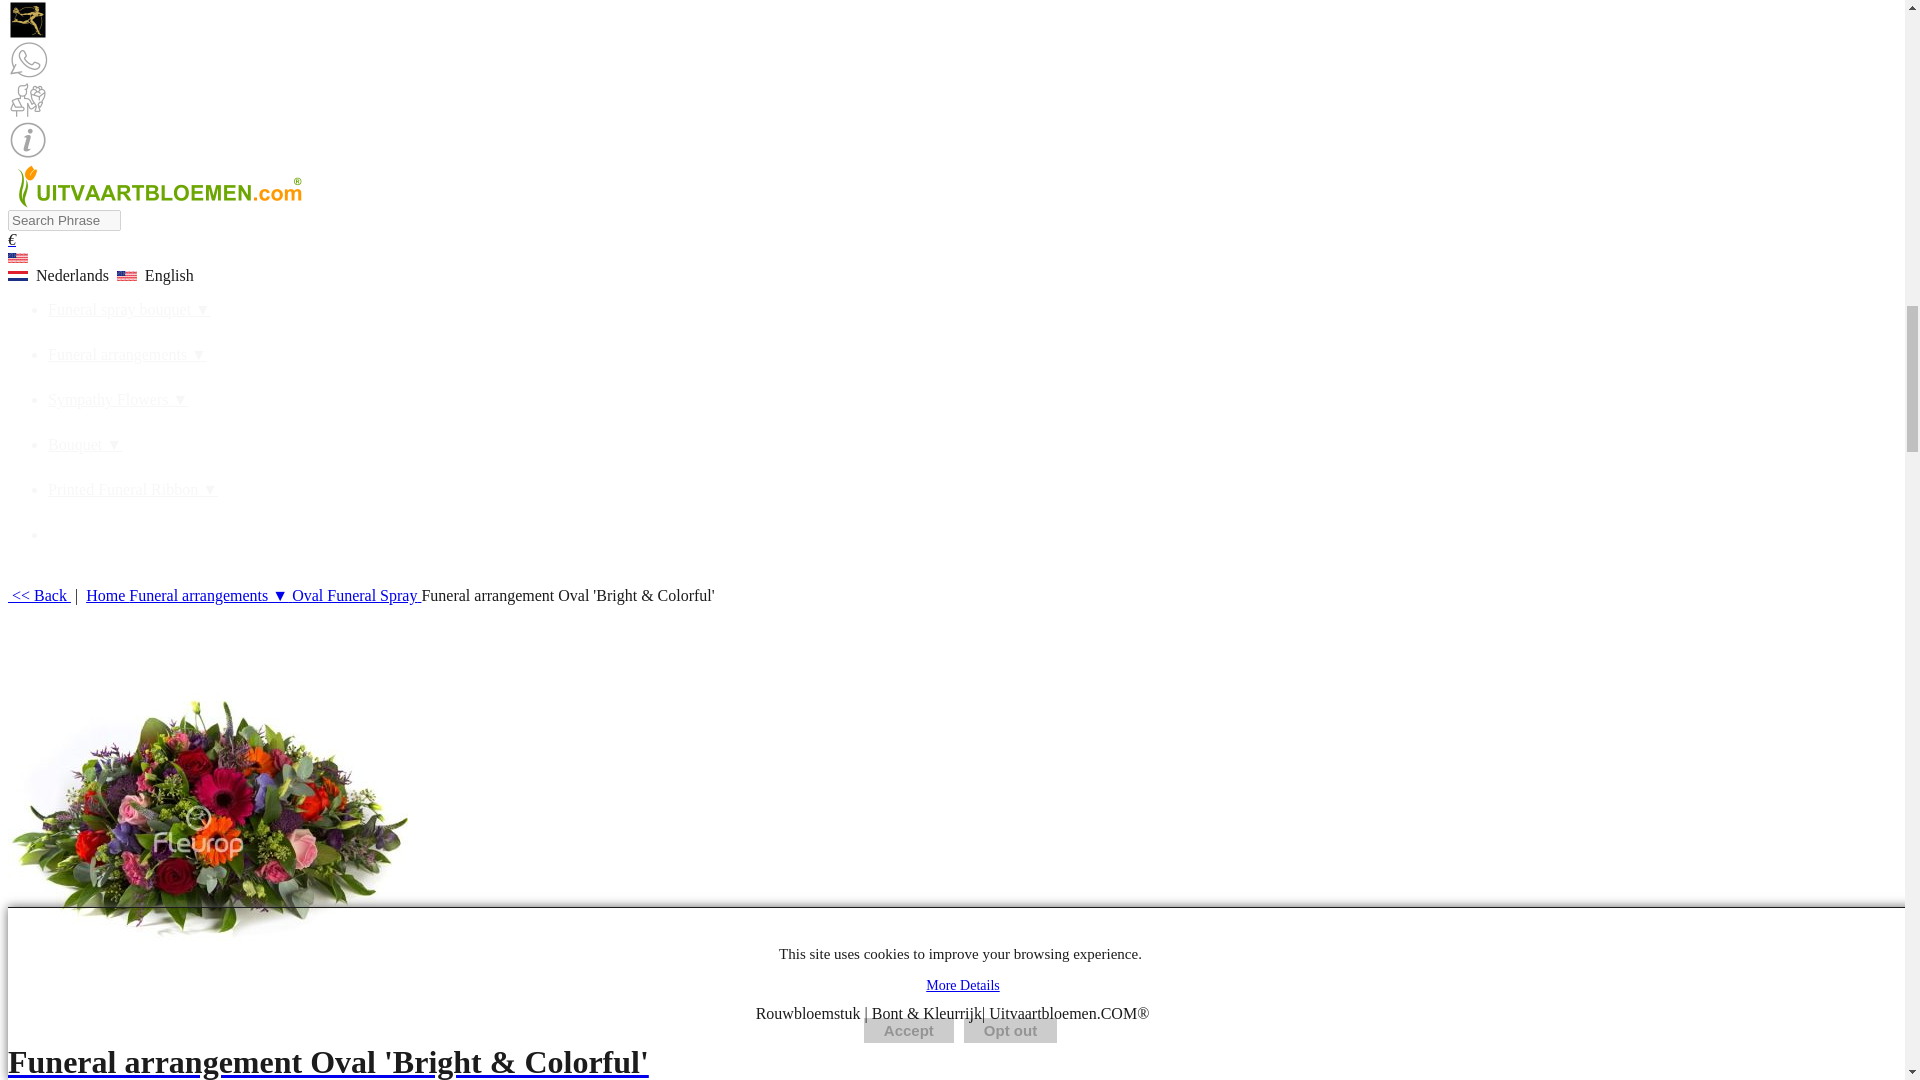 The image size is (1920, 1080). I want to click on  English , so click(157, 275).